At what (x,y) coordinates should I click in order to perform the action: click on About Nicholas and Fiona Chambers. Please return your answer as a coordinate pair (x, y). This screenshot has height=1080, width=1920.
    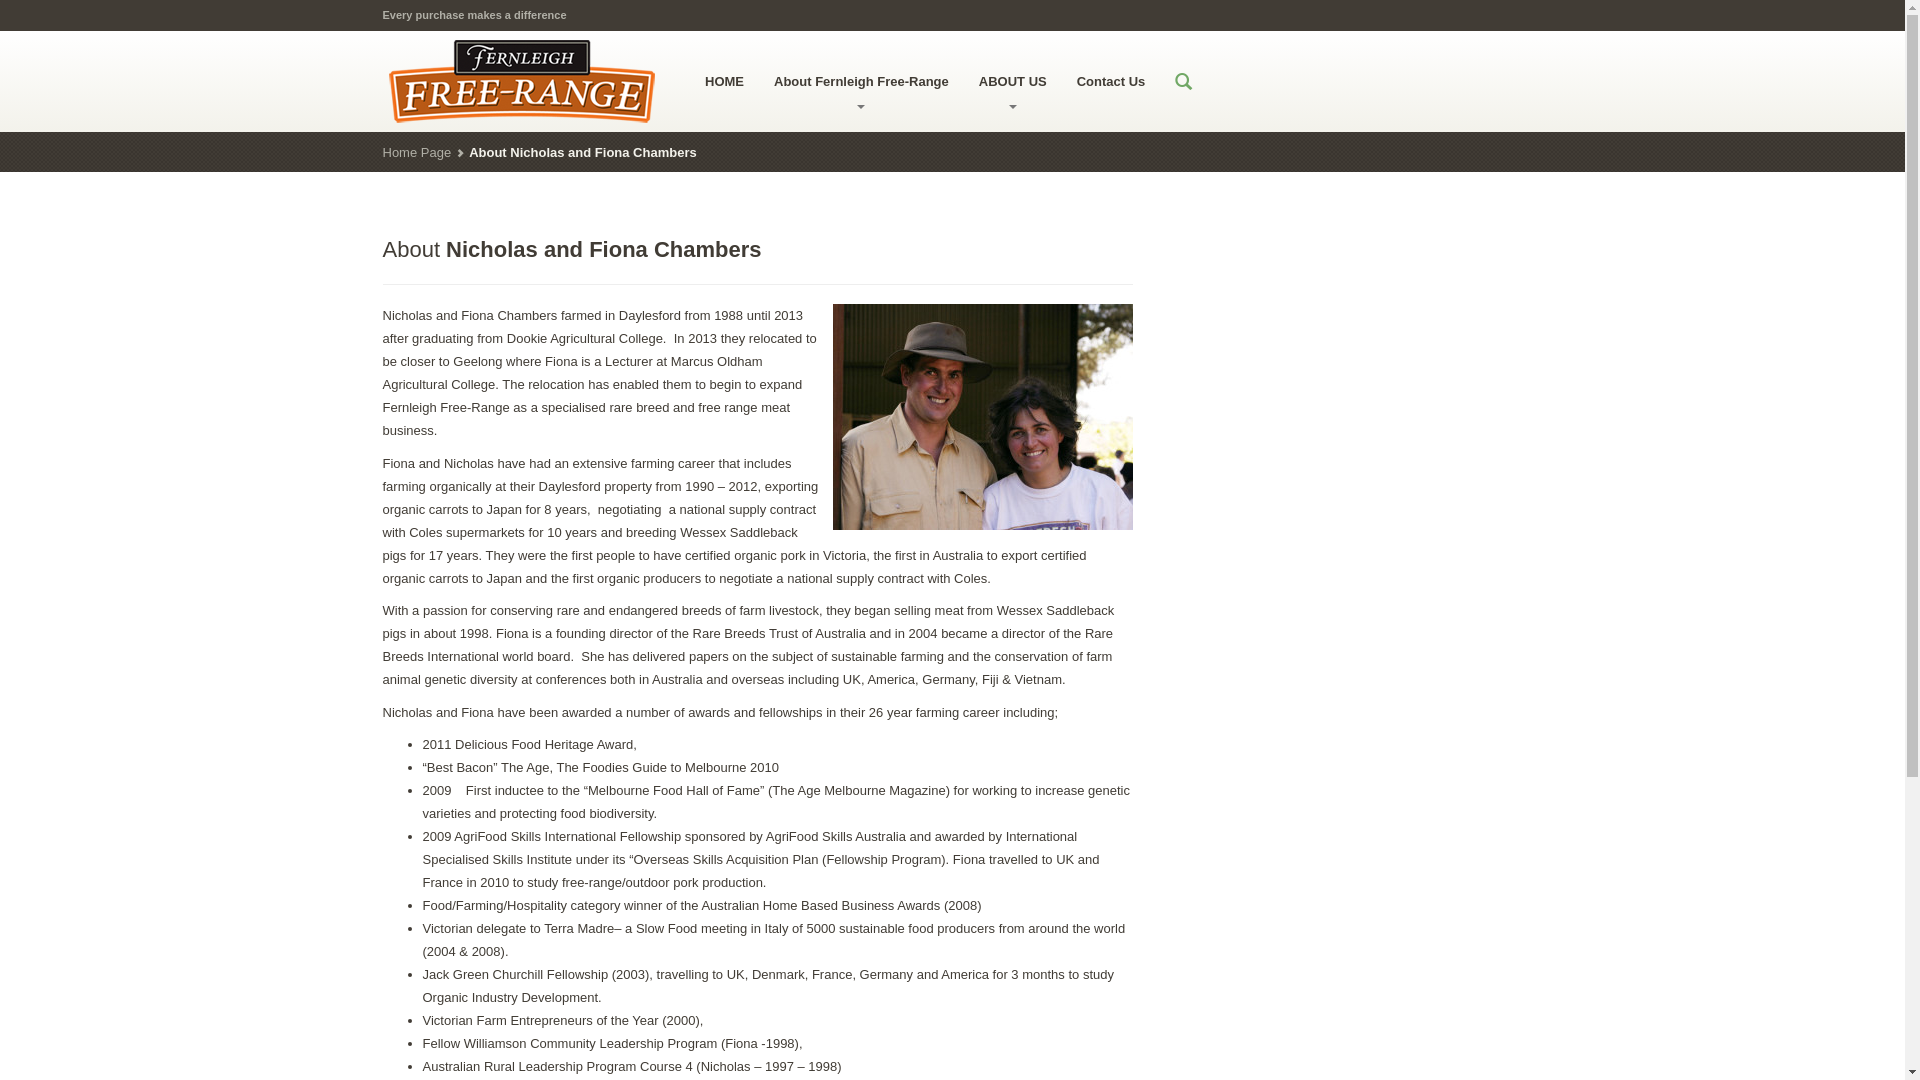
    Looking at the image, I should click on (572, 250).